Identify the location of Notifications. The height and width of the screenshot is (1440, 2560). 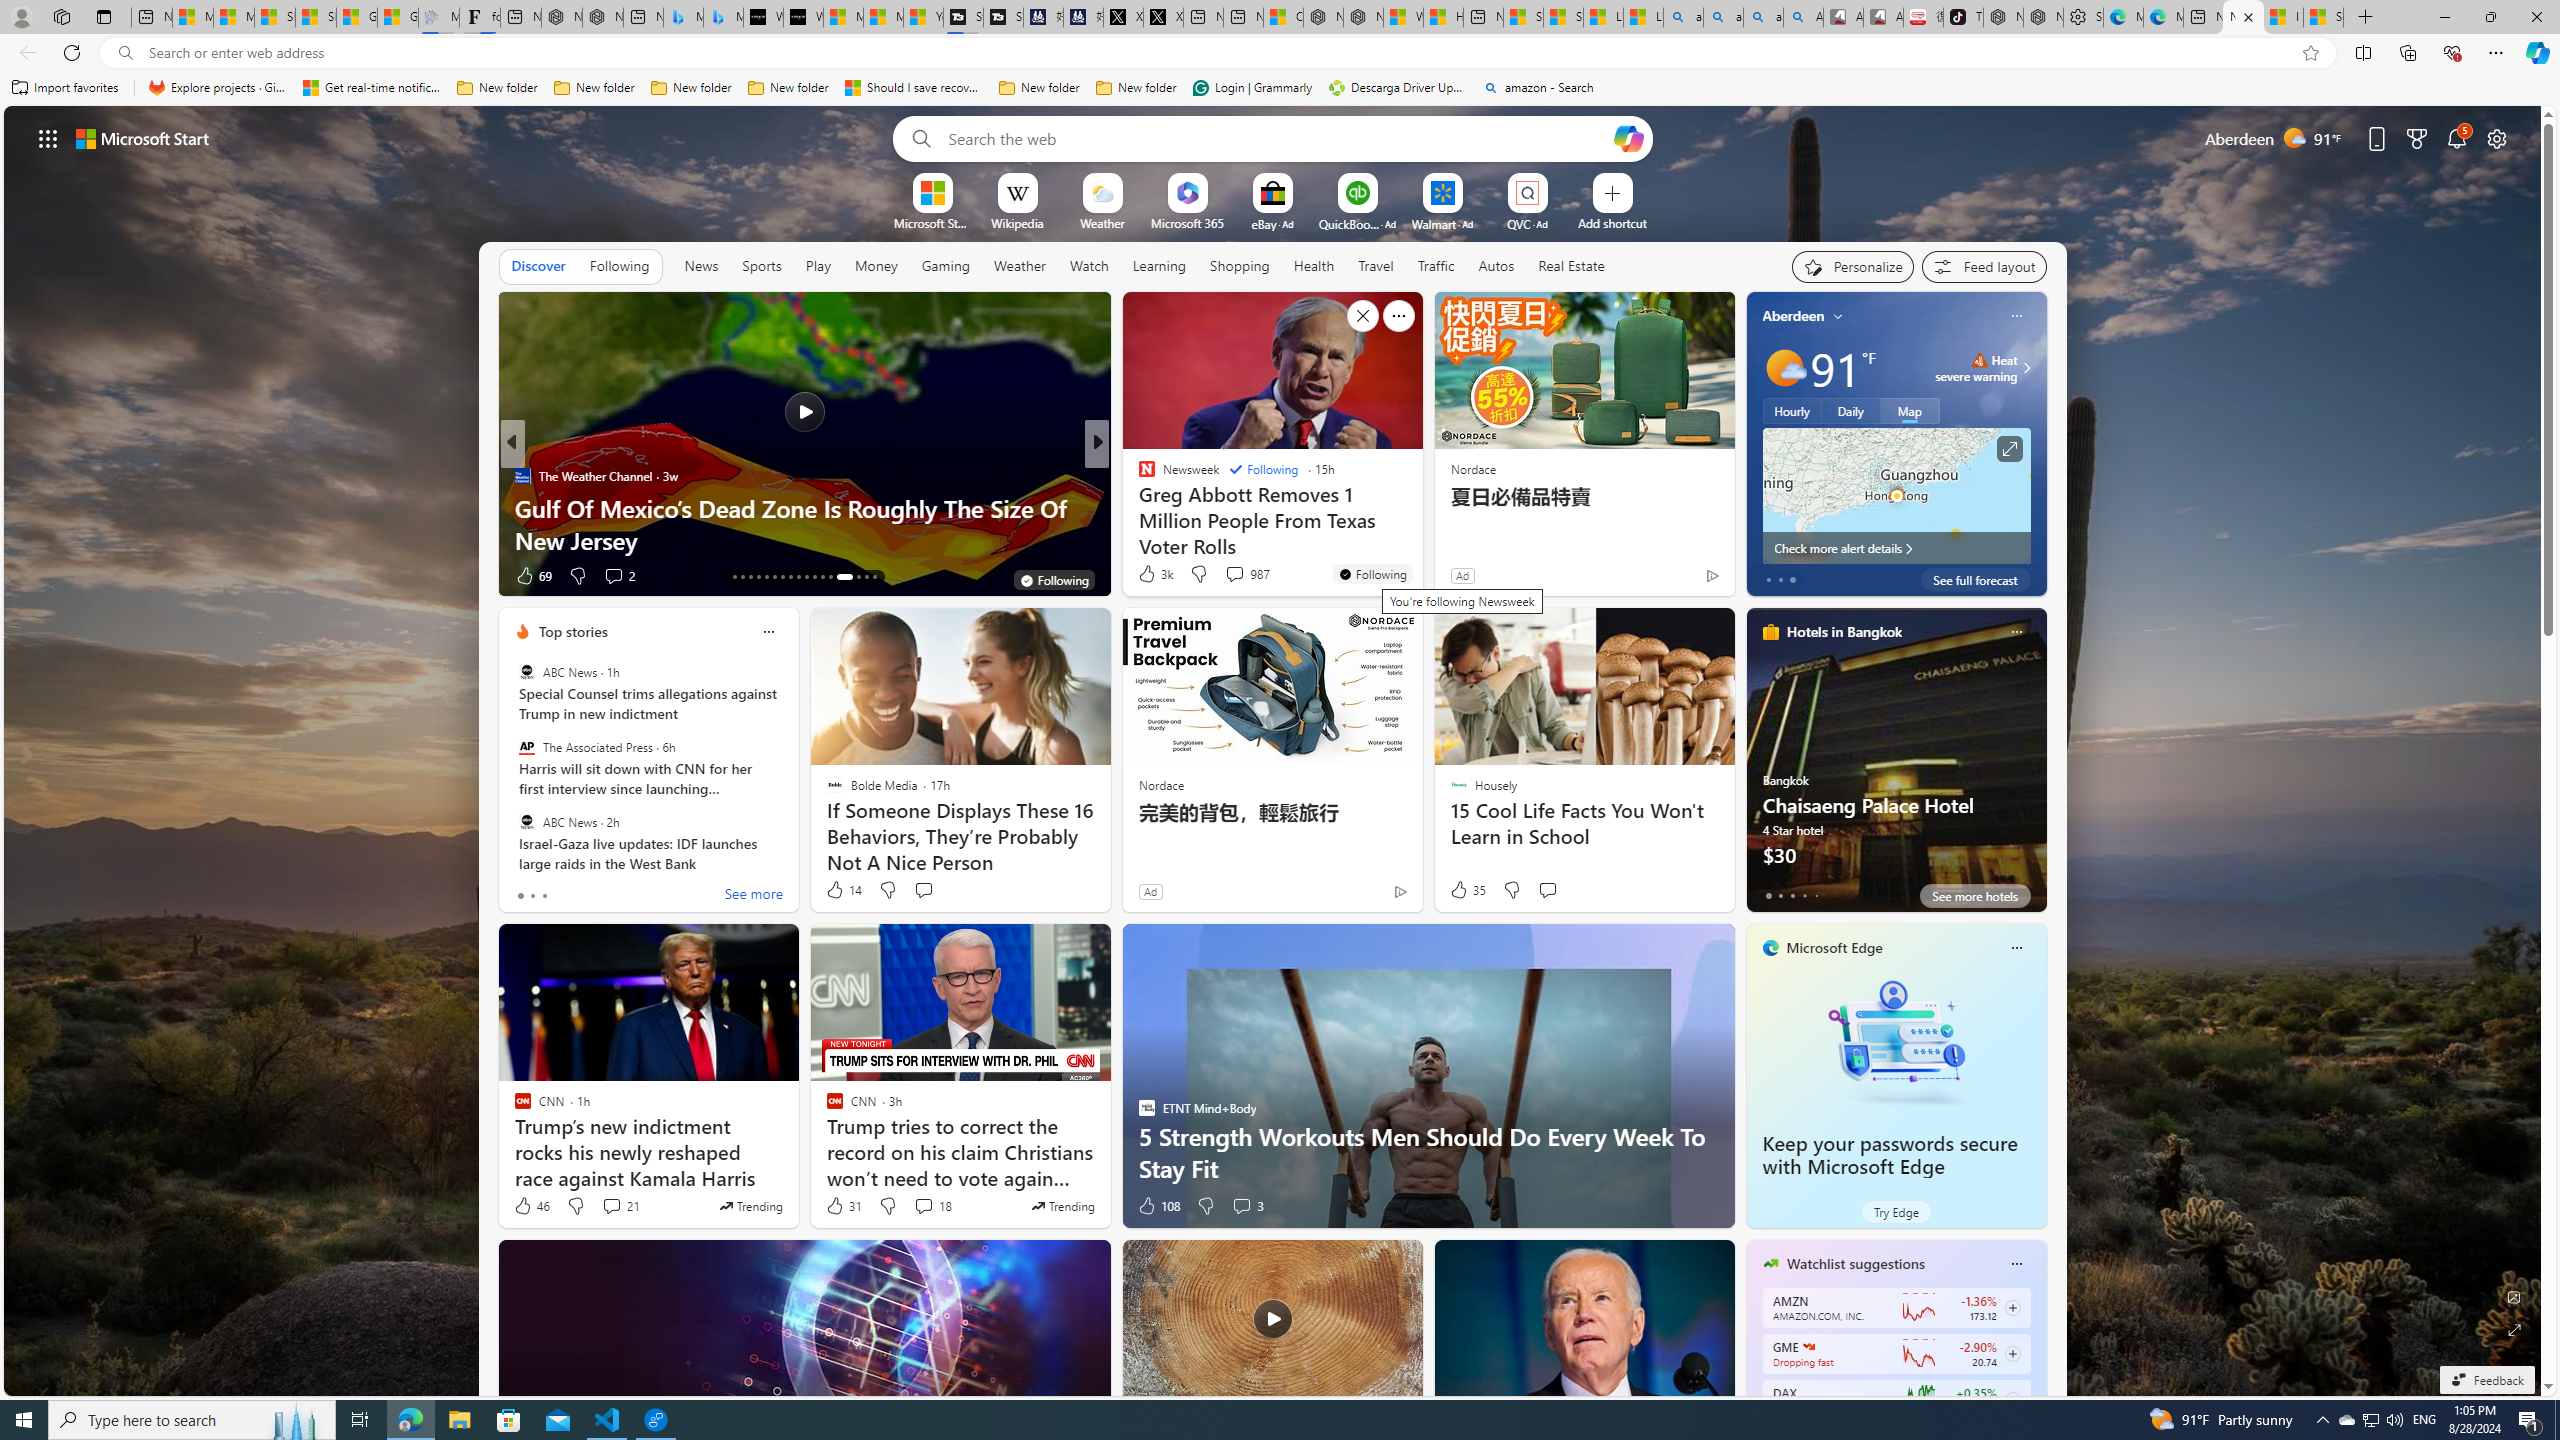
(2458, 138).